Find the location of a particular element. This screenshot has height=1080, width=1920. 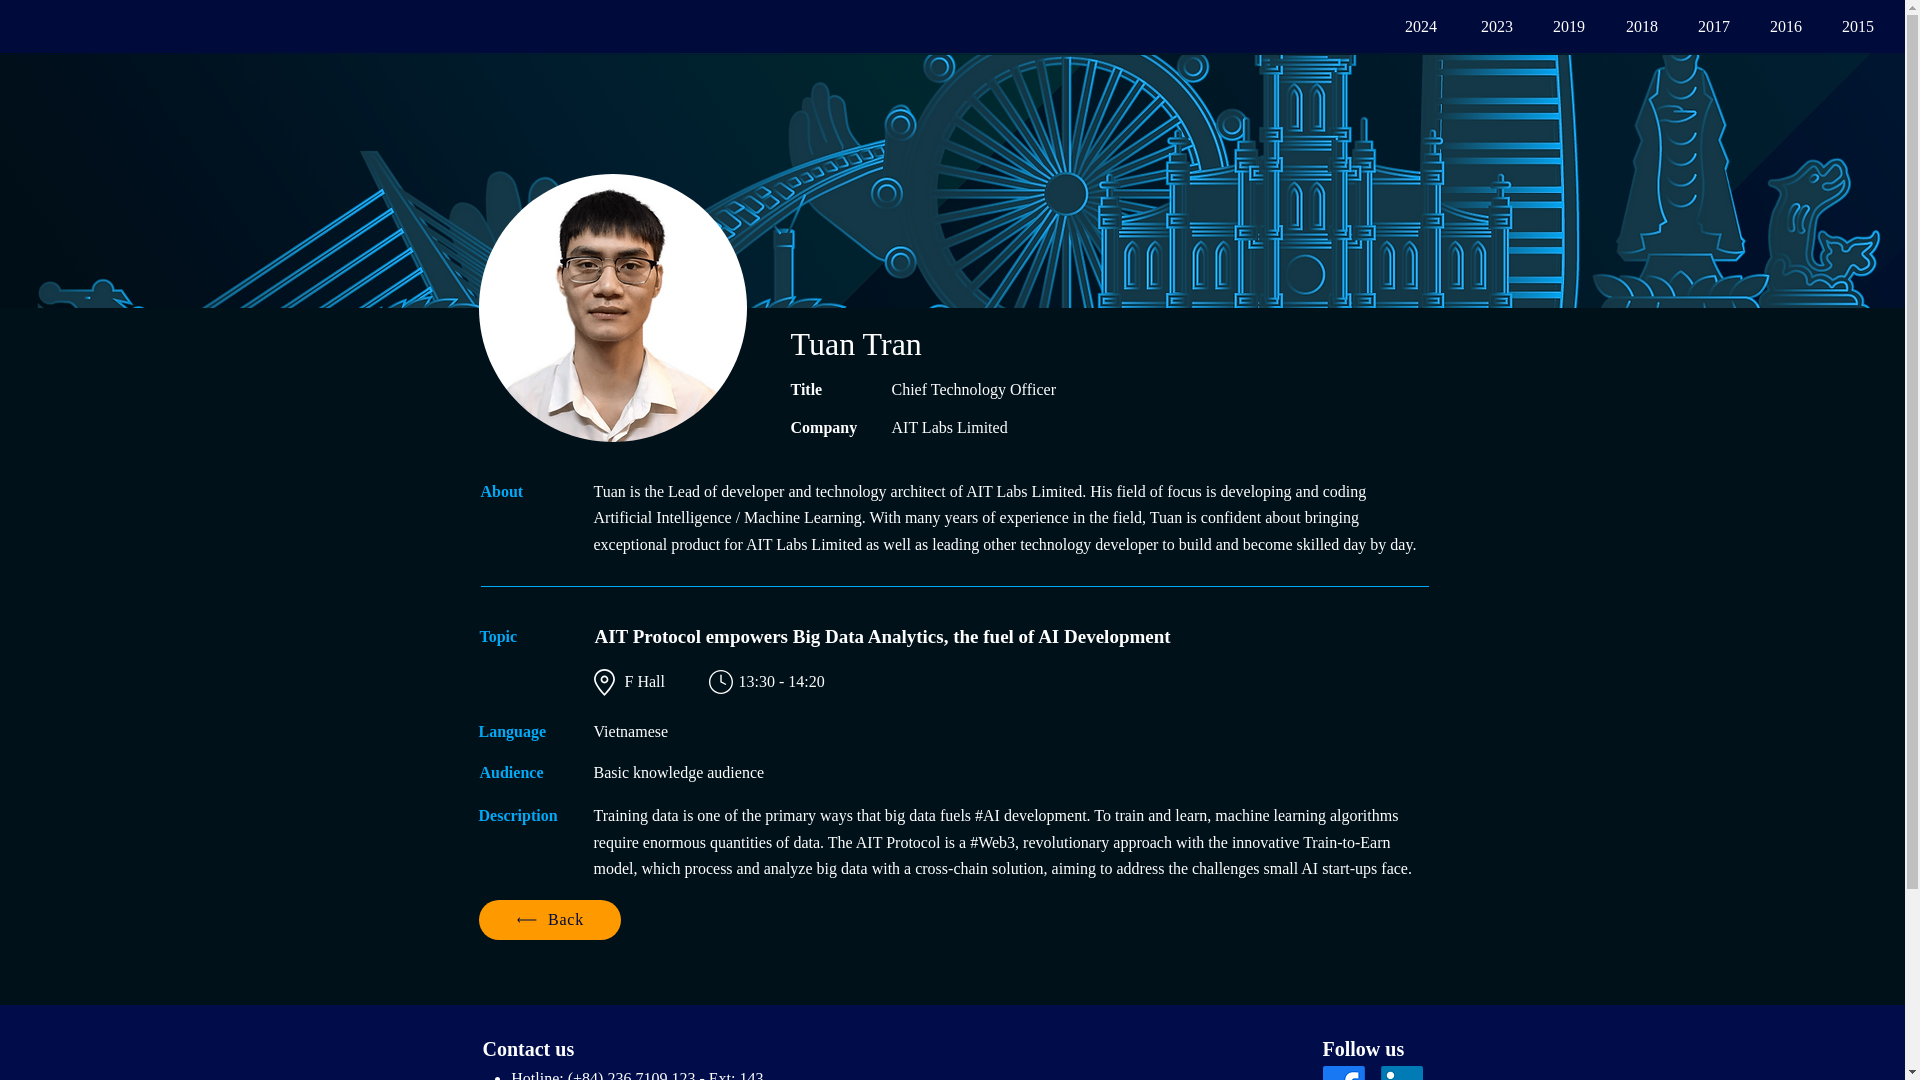

2019 is located at coordinates (1558, 27).